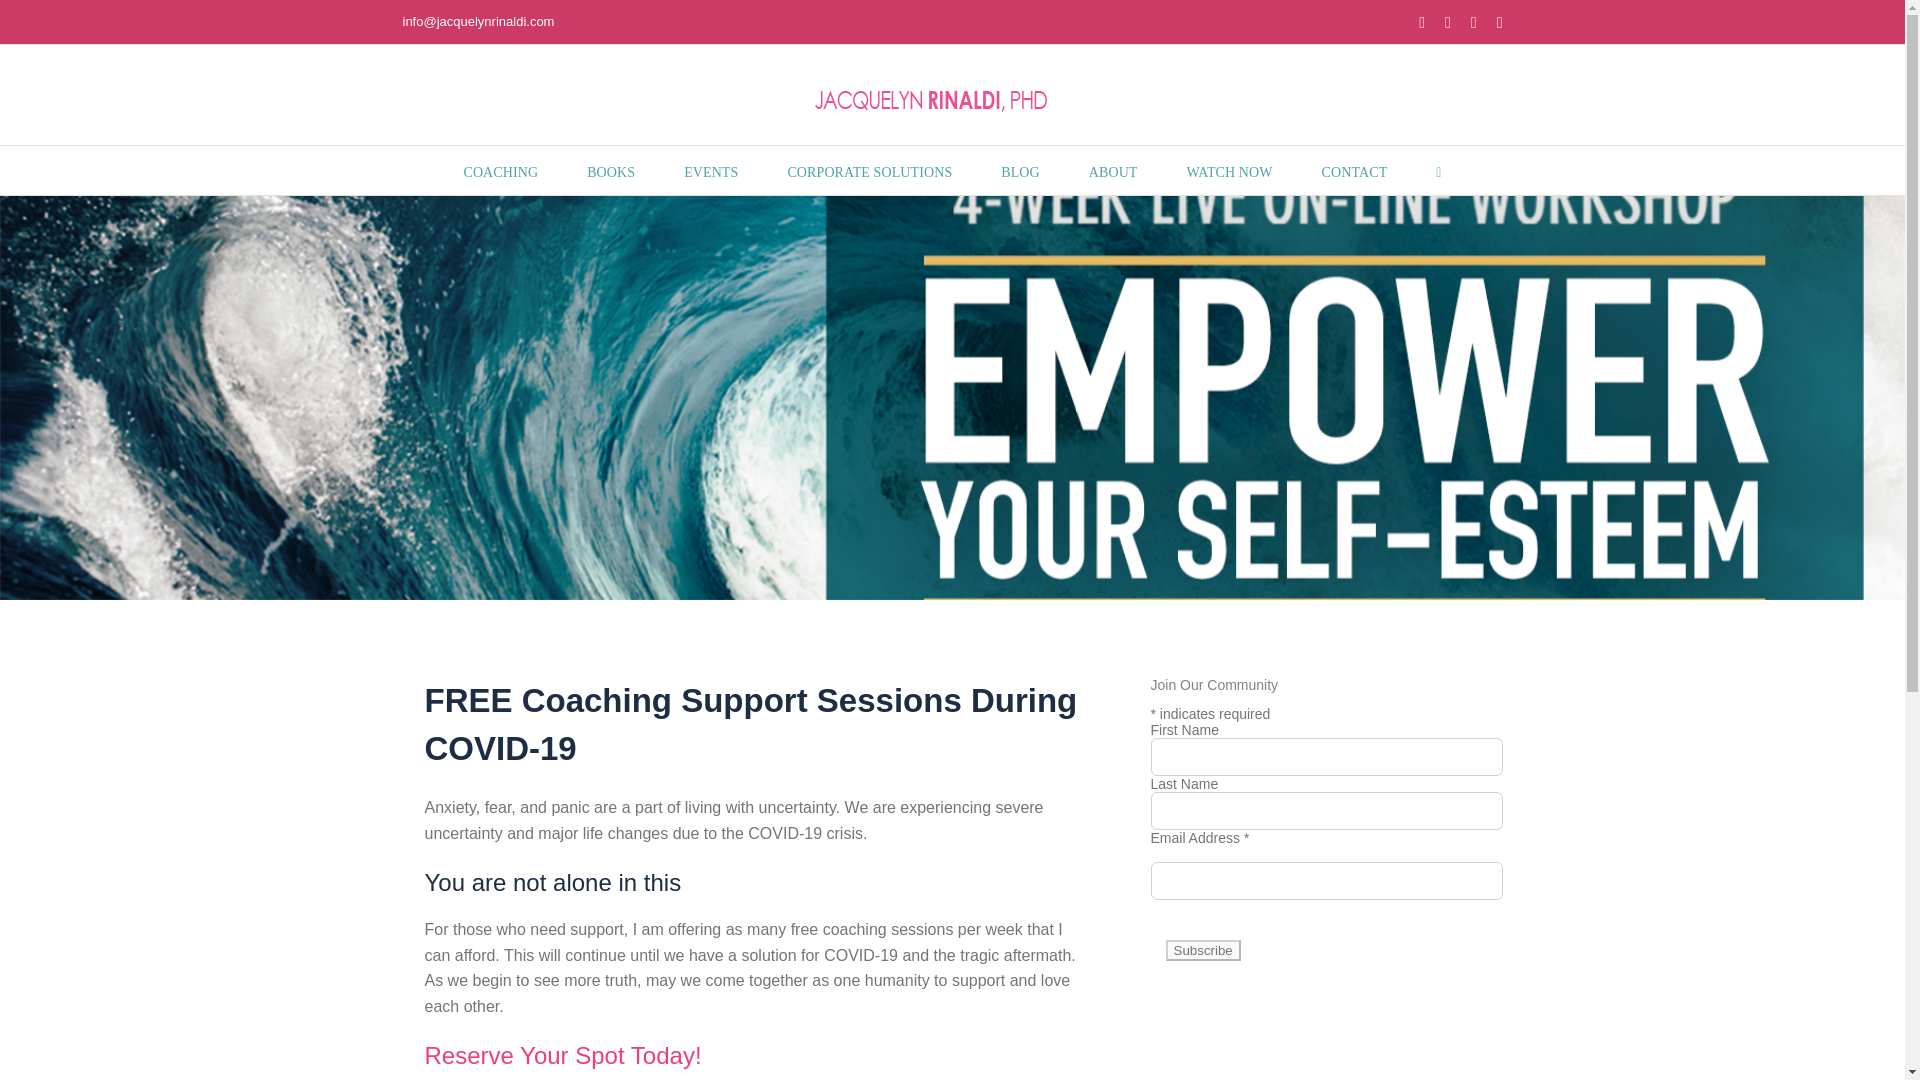 This screenshot has width=1920, height=1080. I want to click on EVENTS, so click(710, 170).